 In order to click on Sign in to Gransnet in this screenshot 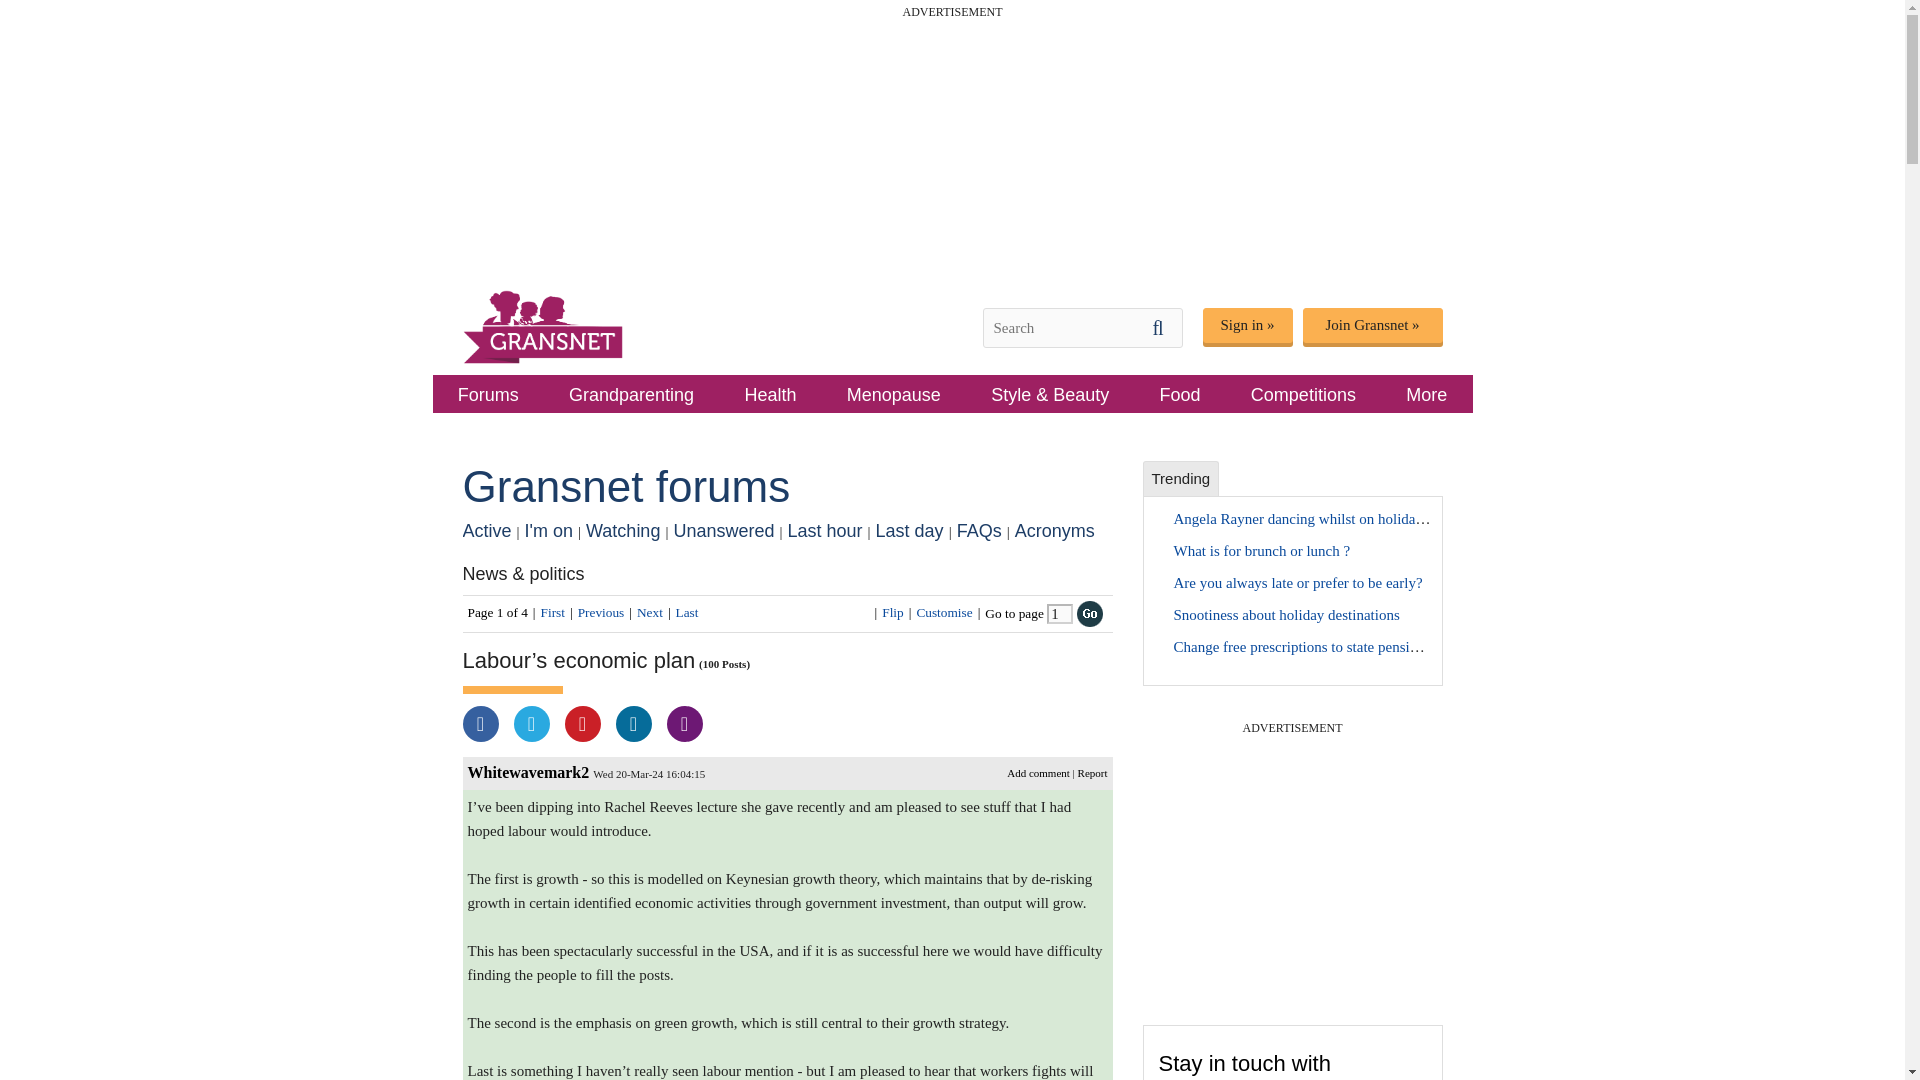, I will do `click(1246, 325)`.